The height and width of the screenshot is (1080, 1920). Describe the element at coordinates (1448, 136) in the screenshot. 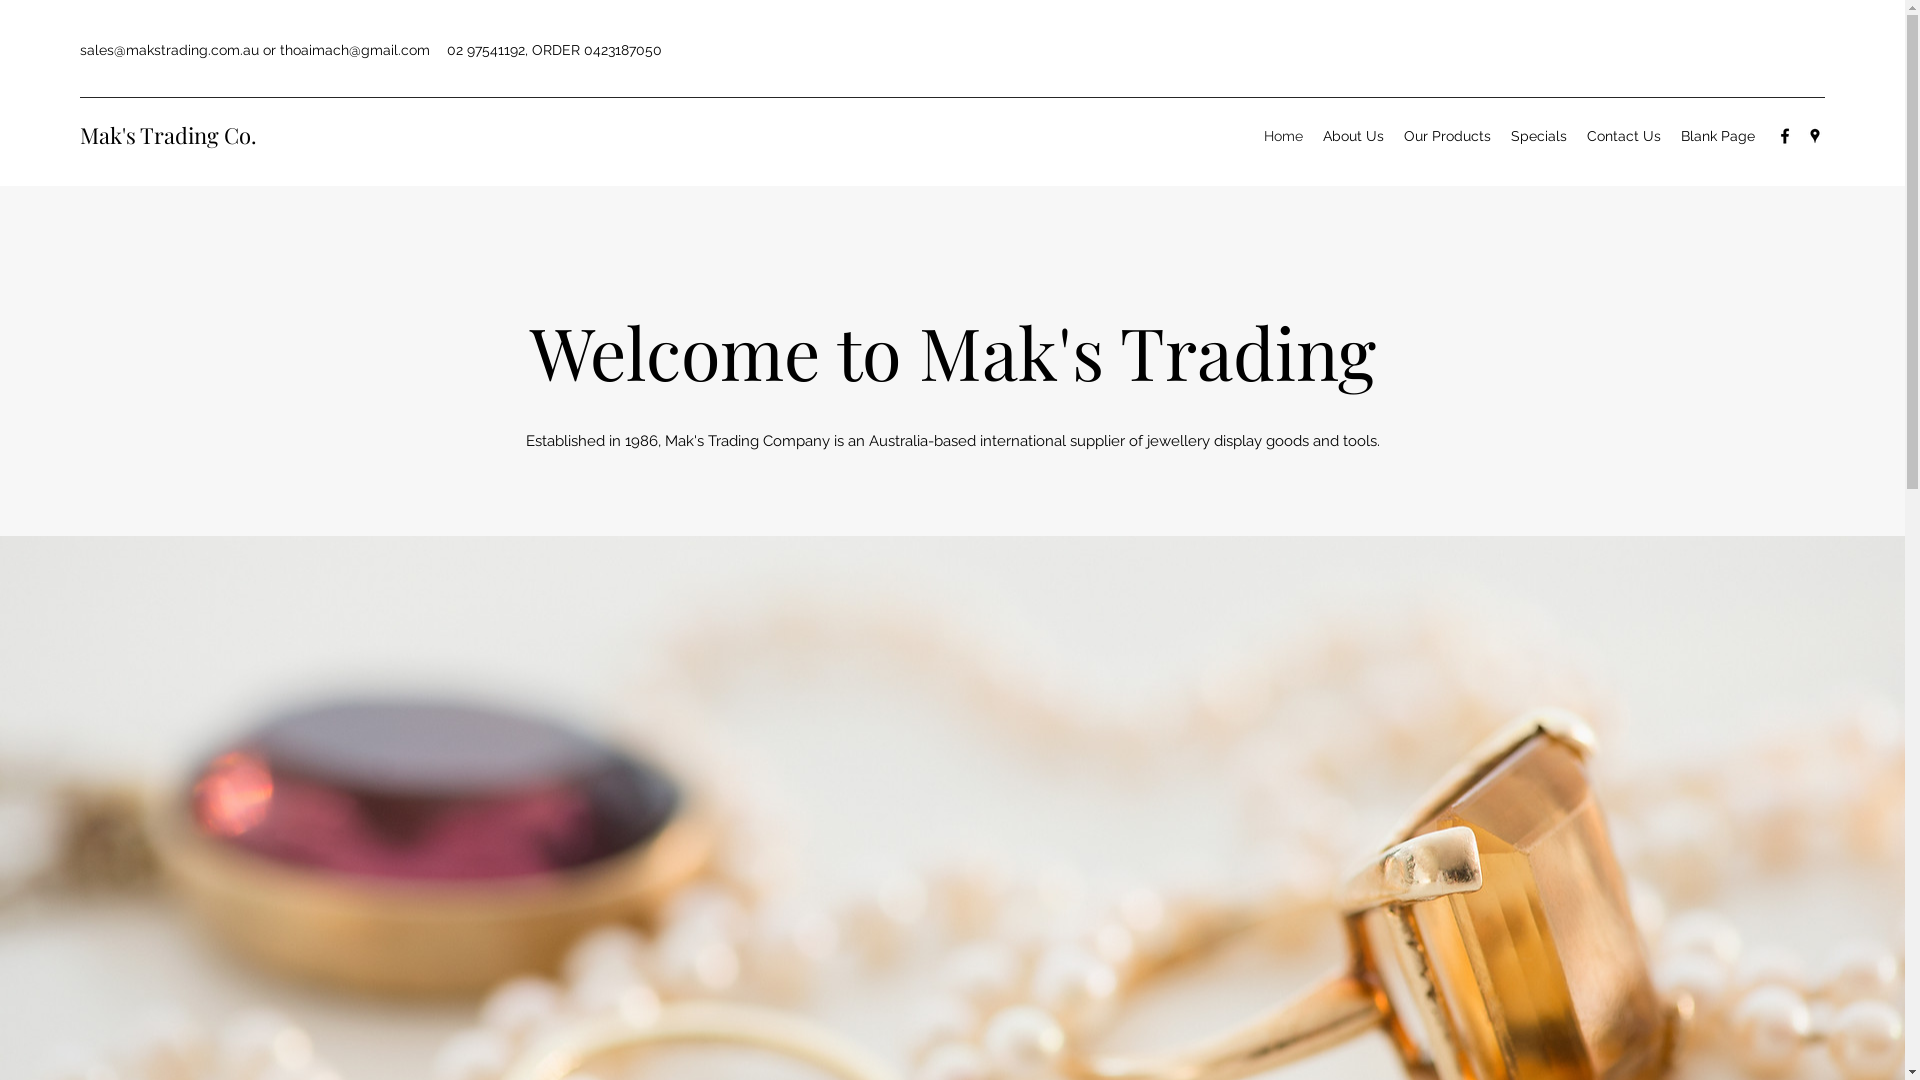

I see `Our Products` at that location.